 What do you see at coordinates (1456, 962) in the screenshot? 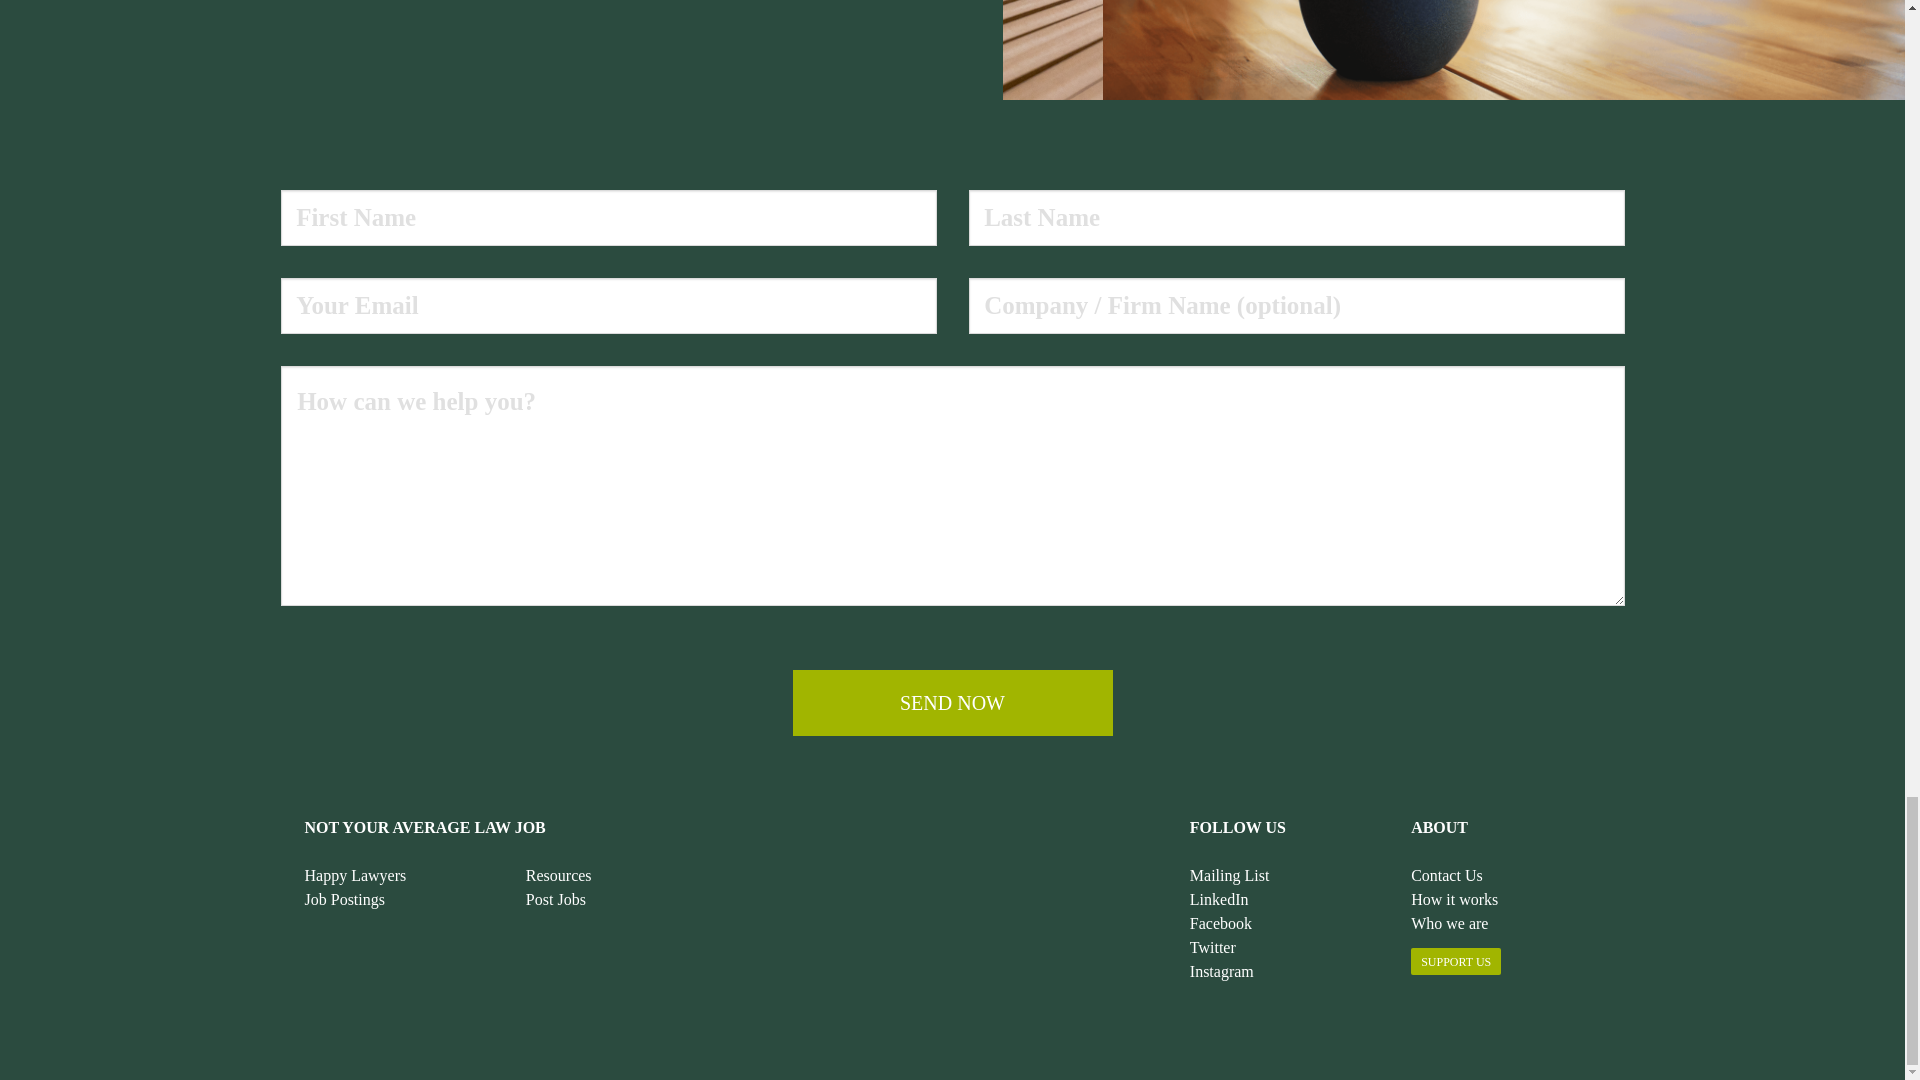
I see `SUPPORT US` at bounding box center [1456, 962].